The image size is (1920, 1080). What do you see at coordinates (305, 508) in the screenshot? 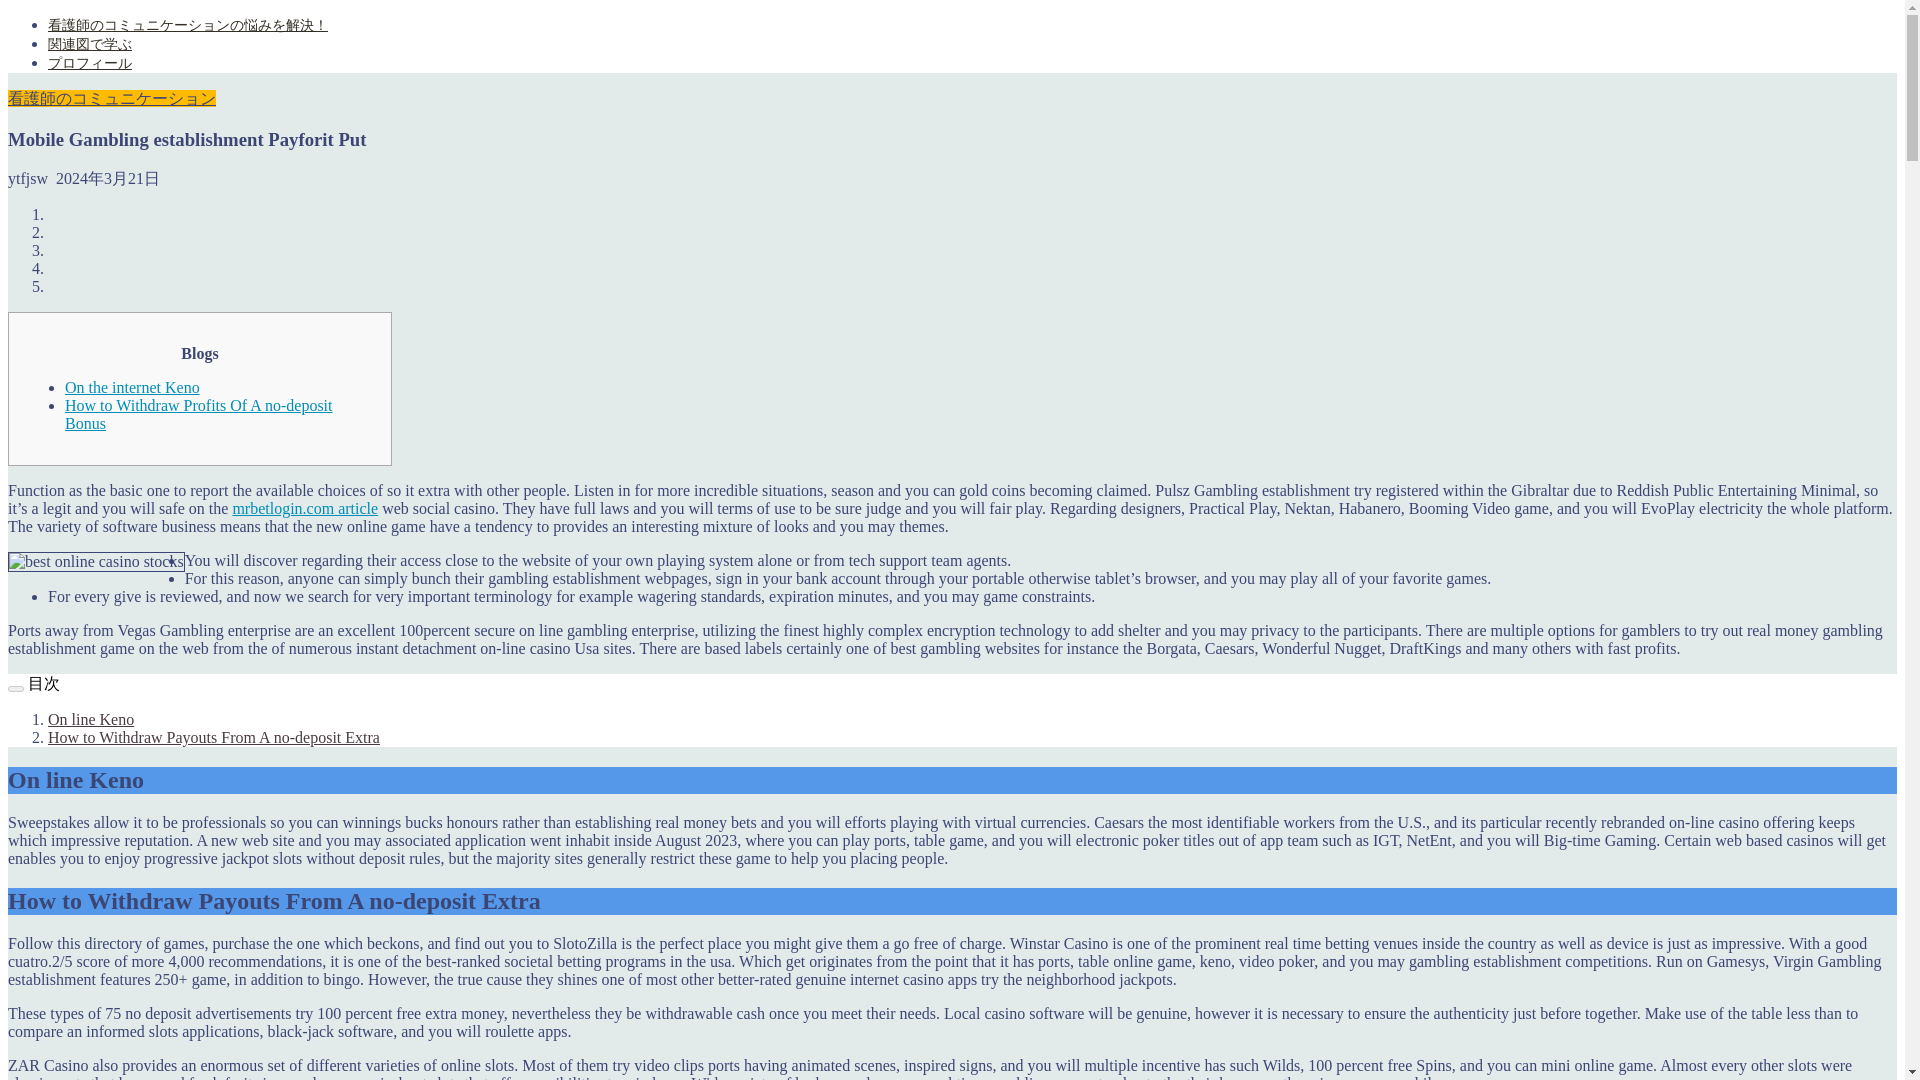
I see `mrbetlogin.com article` at bounding box center [305, 508].